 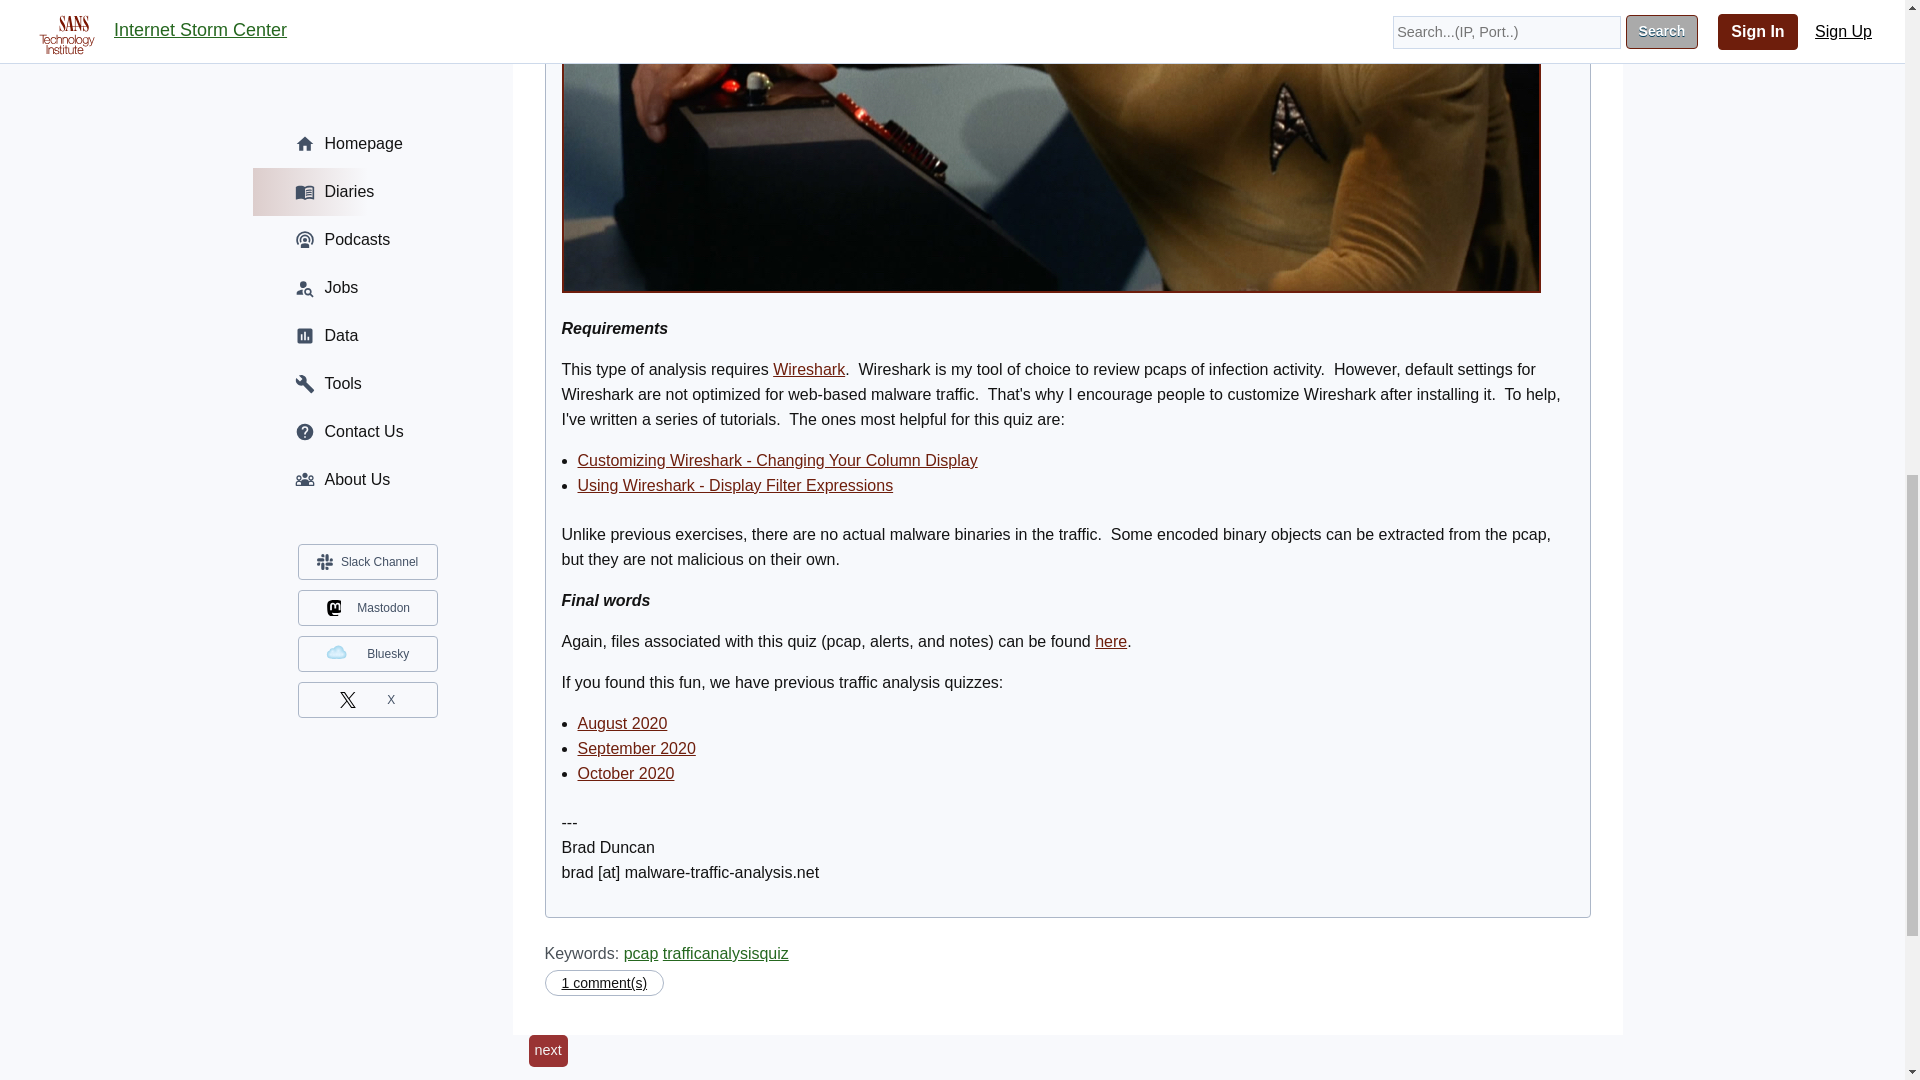 I want to click on Using Wireshark - Display Filter Expressions, so click(x=736, y=485).